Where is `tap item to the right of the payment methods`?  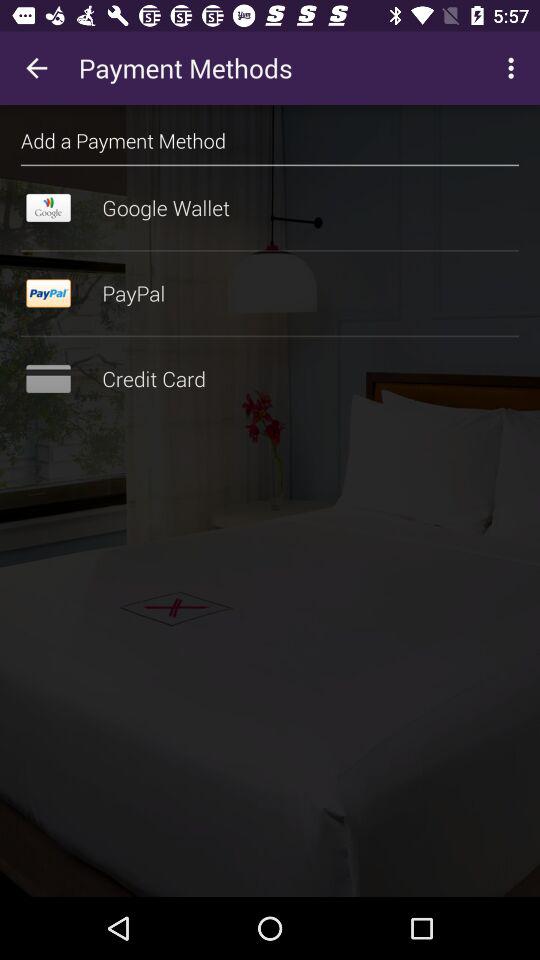 tap item to the right of the payment methods is located at coordinates (514, 68).